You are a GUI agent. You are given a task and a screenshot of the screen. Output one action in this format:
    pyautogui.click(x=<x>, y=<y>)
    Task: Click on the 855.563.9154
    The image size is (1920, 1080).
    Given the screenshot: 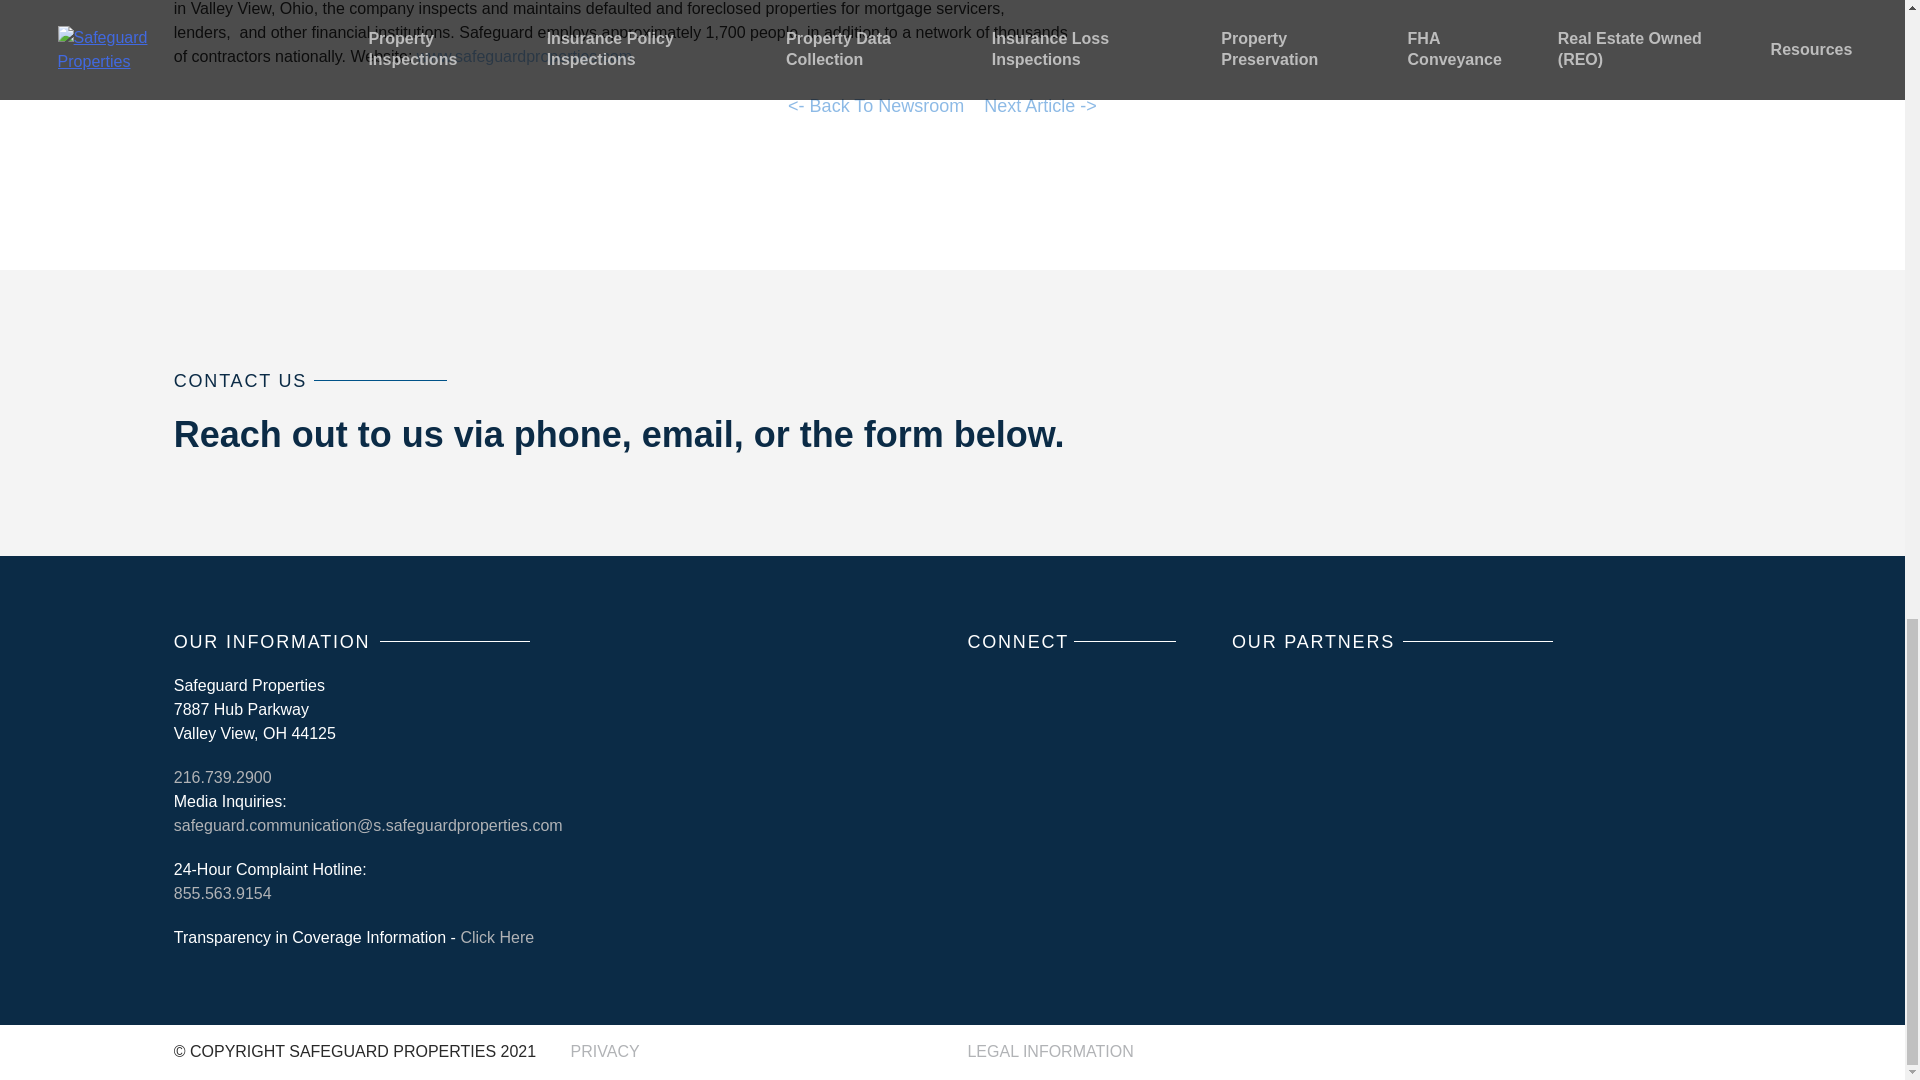 What is the action you would take?
    pyautogui.click(x=223, y=892)
    